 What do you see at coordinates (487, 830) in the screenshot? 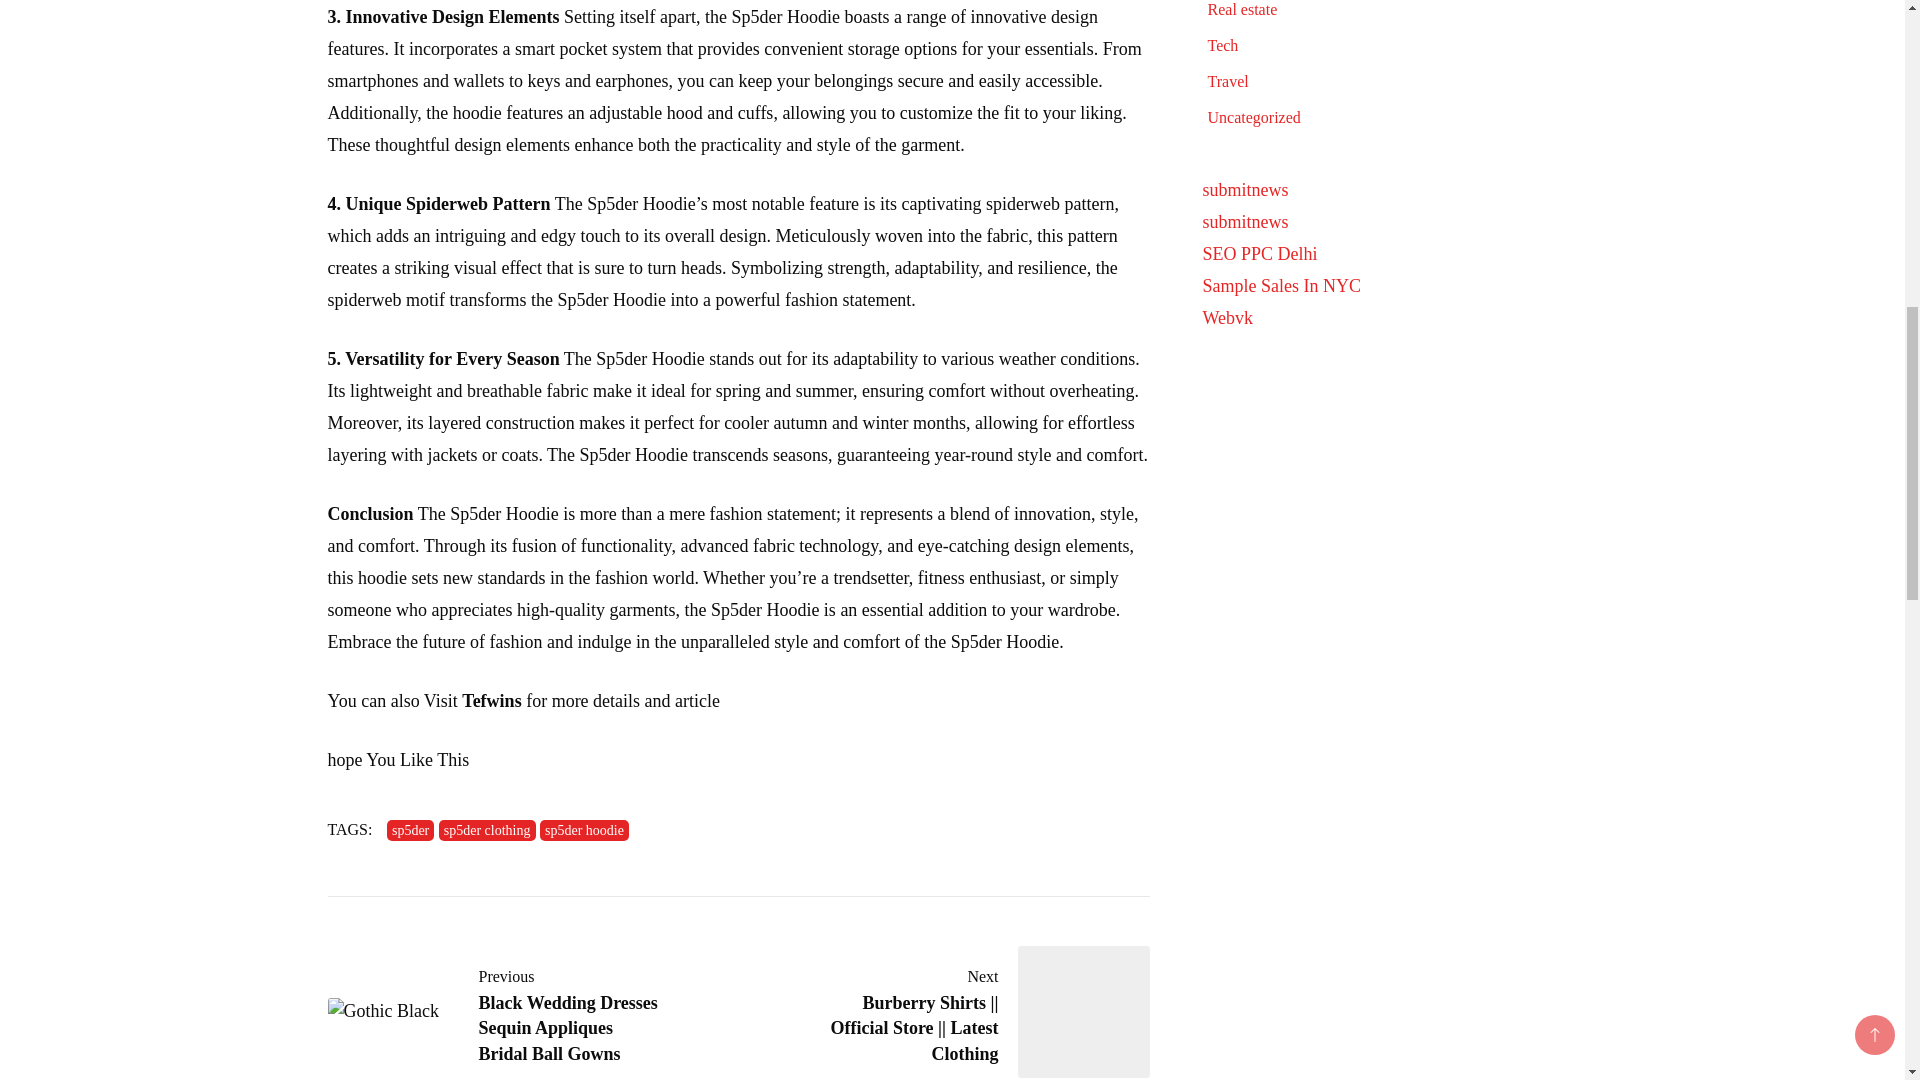
I see `sp5der clothing` at bounding box center [487, 830].